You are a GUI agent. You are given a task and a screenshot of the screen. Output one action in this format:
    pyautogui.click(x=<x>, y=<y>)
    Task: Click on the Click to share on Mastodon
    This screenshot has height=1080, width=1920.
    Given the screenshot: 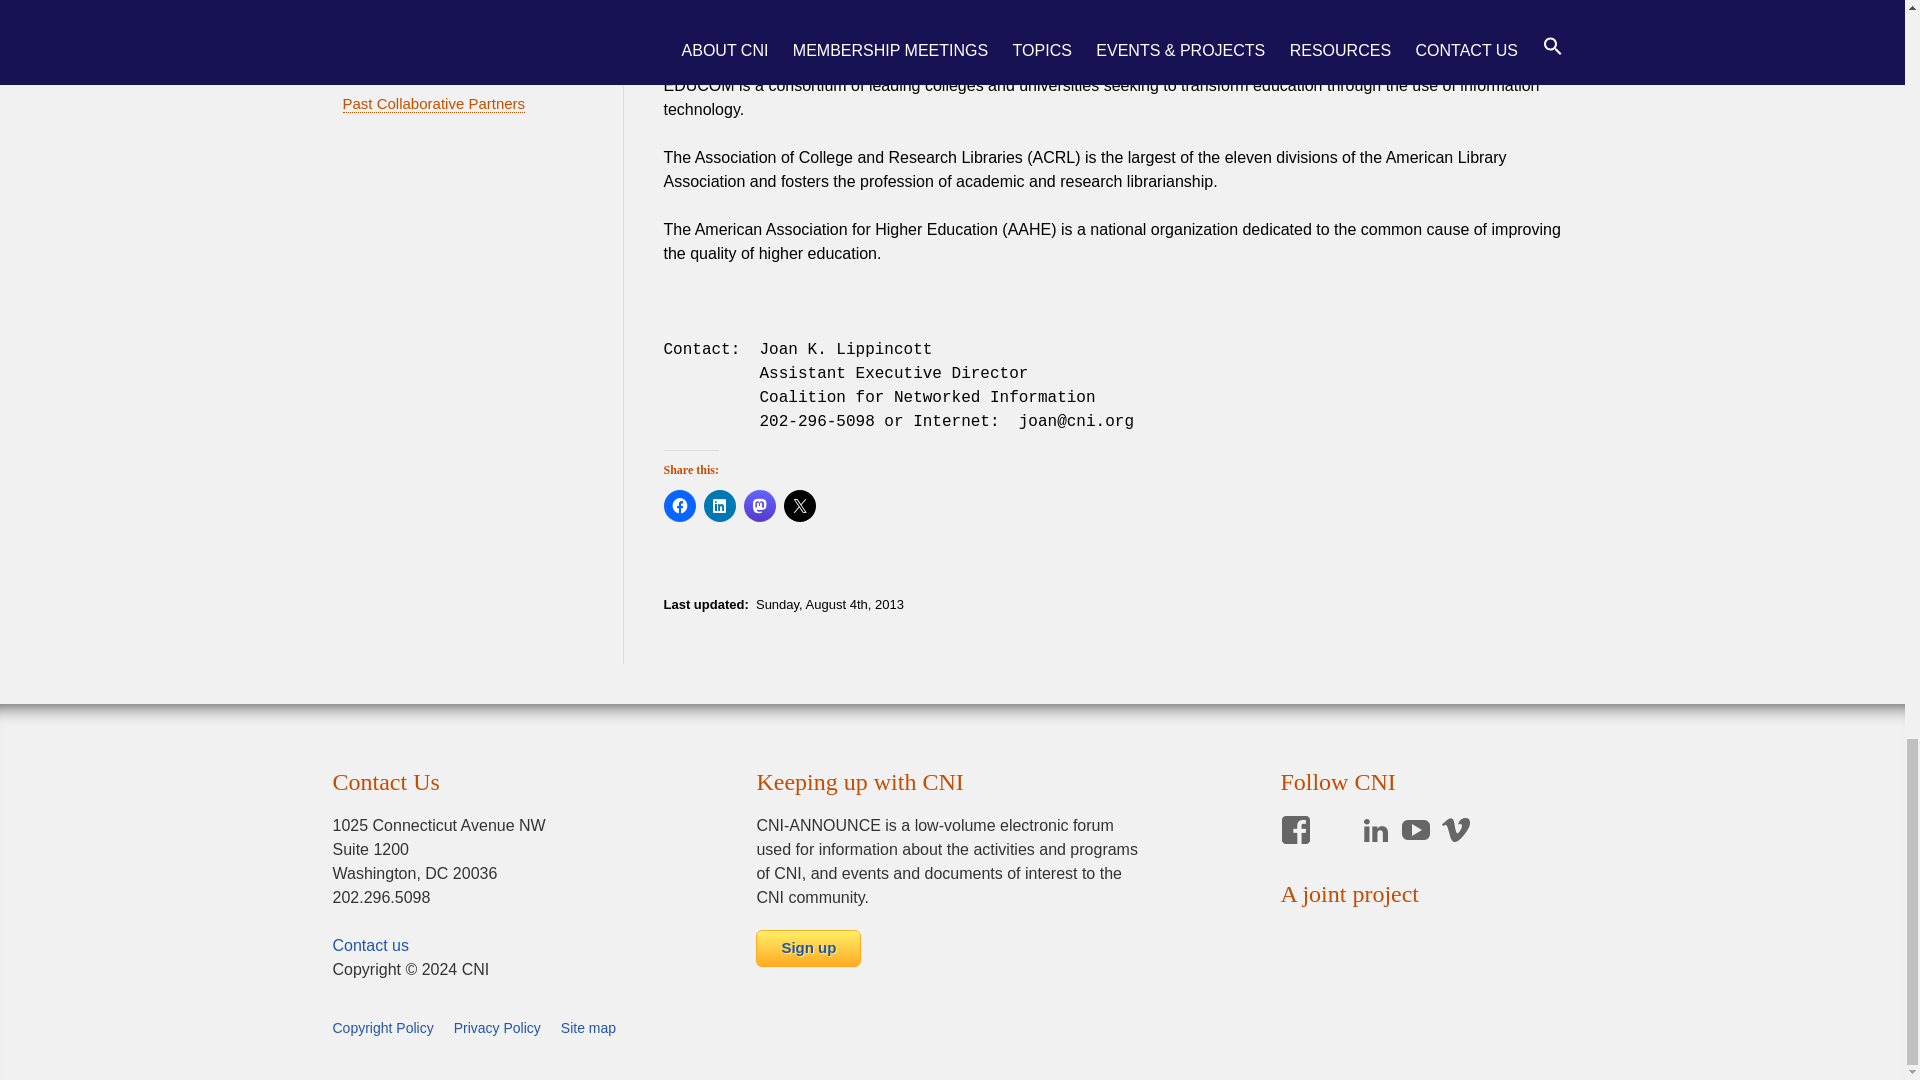 What is the action you would take?
    pyautogui.click(x=760, y=506)
    